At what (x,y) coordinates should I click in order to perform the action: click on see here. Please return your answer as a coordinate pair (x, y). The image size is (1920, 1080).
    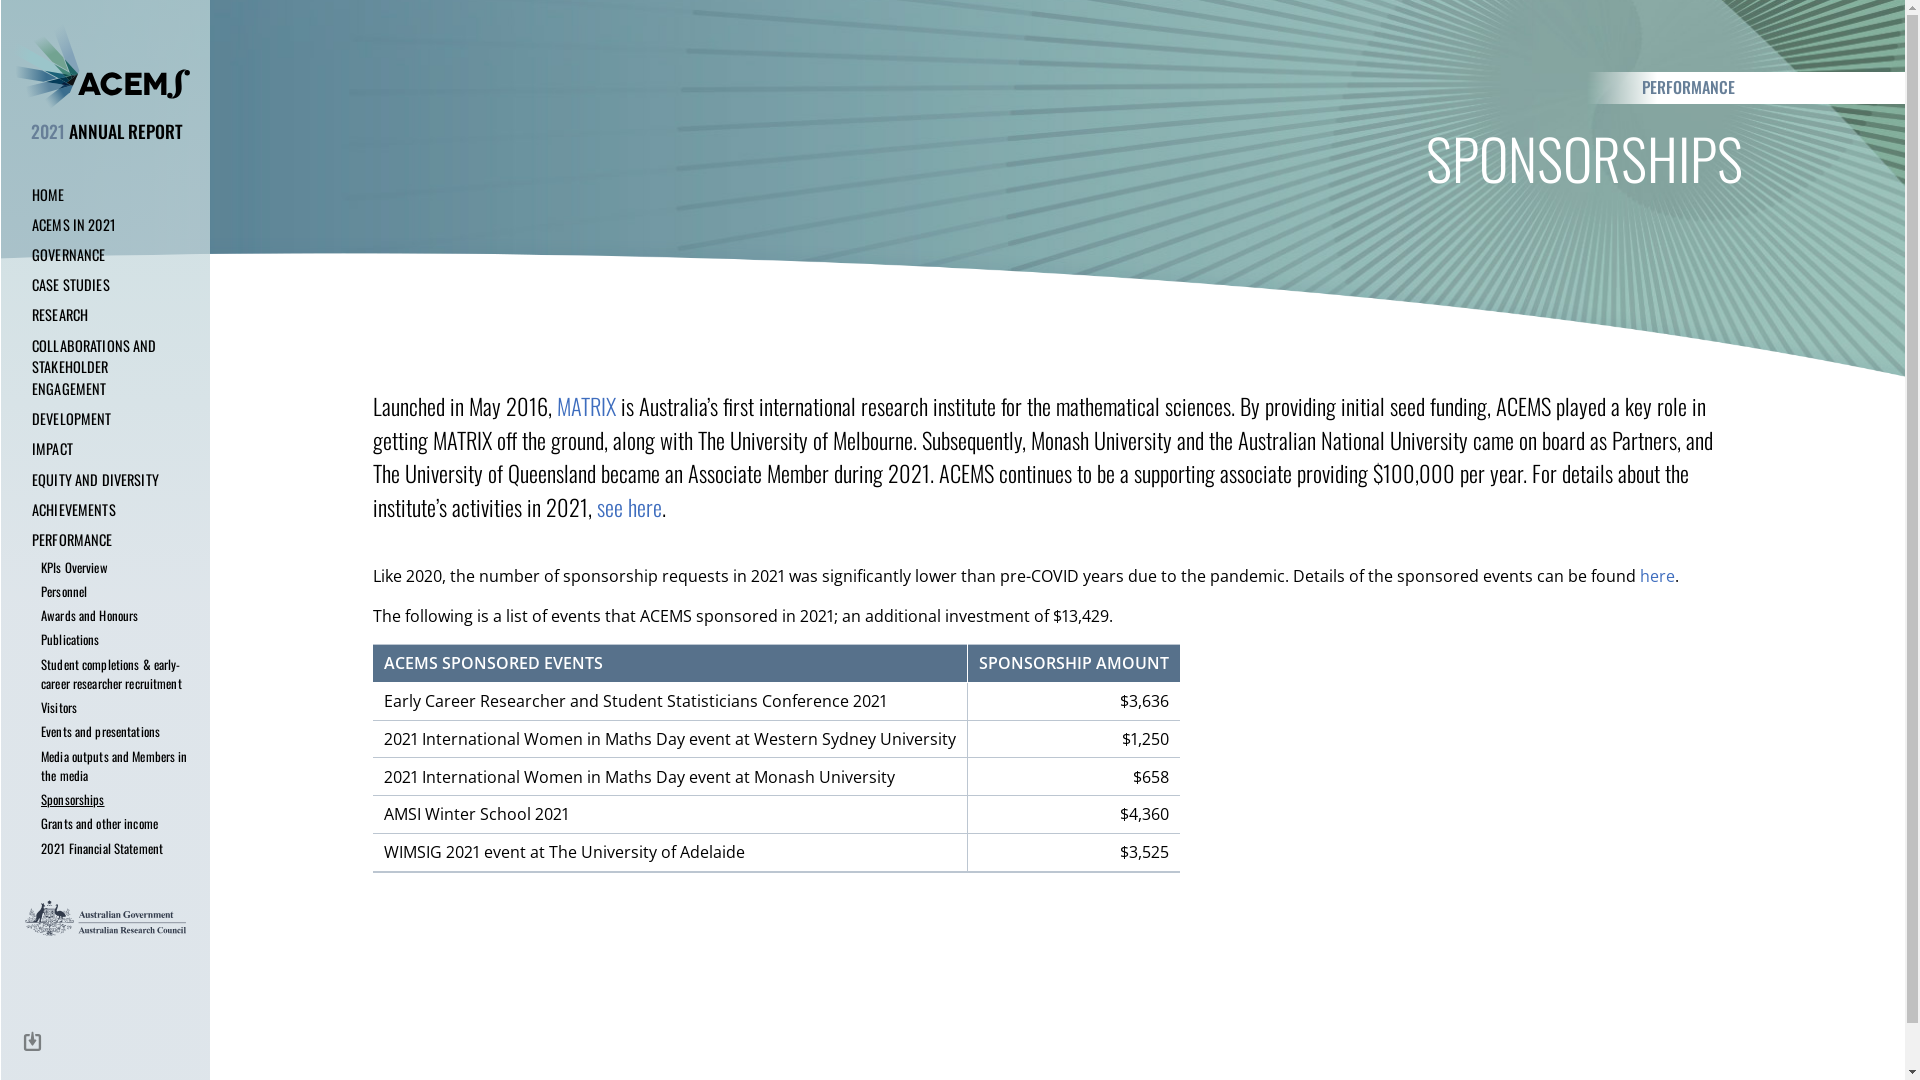
    Looking at the image, I should click on (628, 506).